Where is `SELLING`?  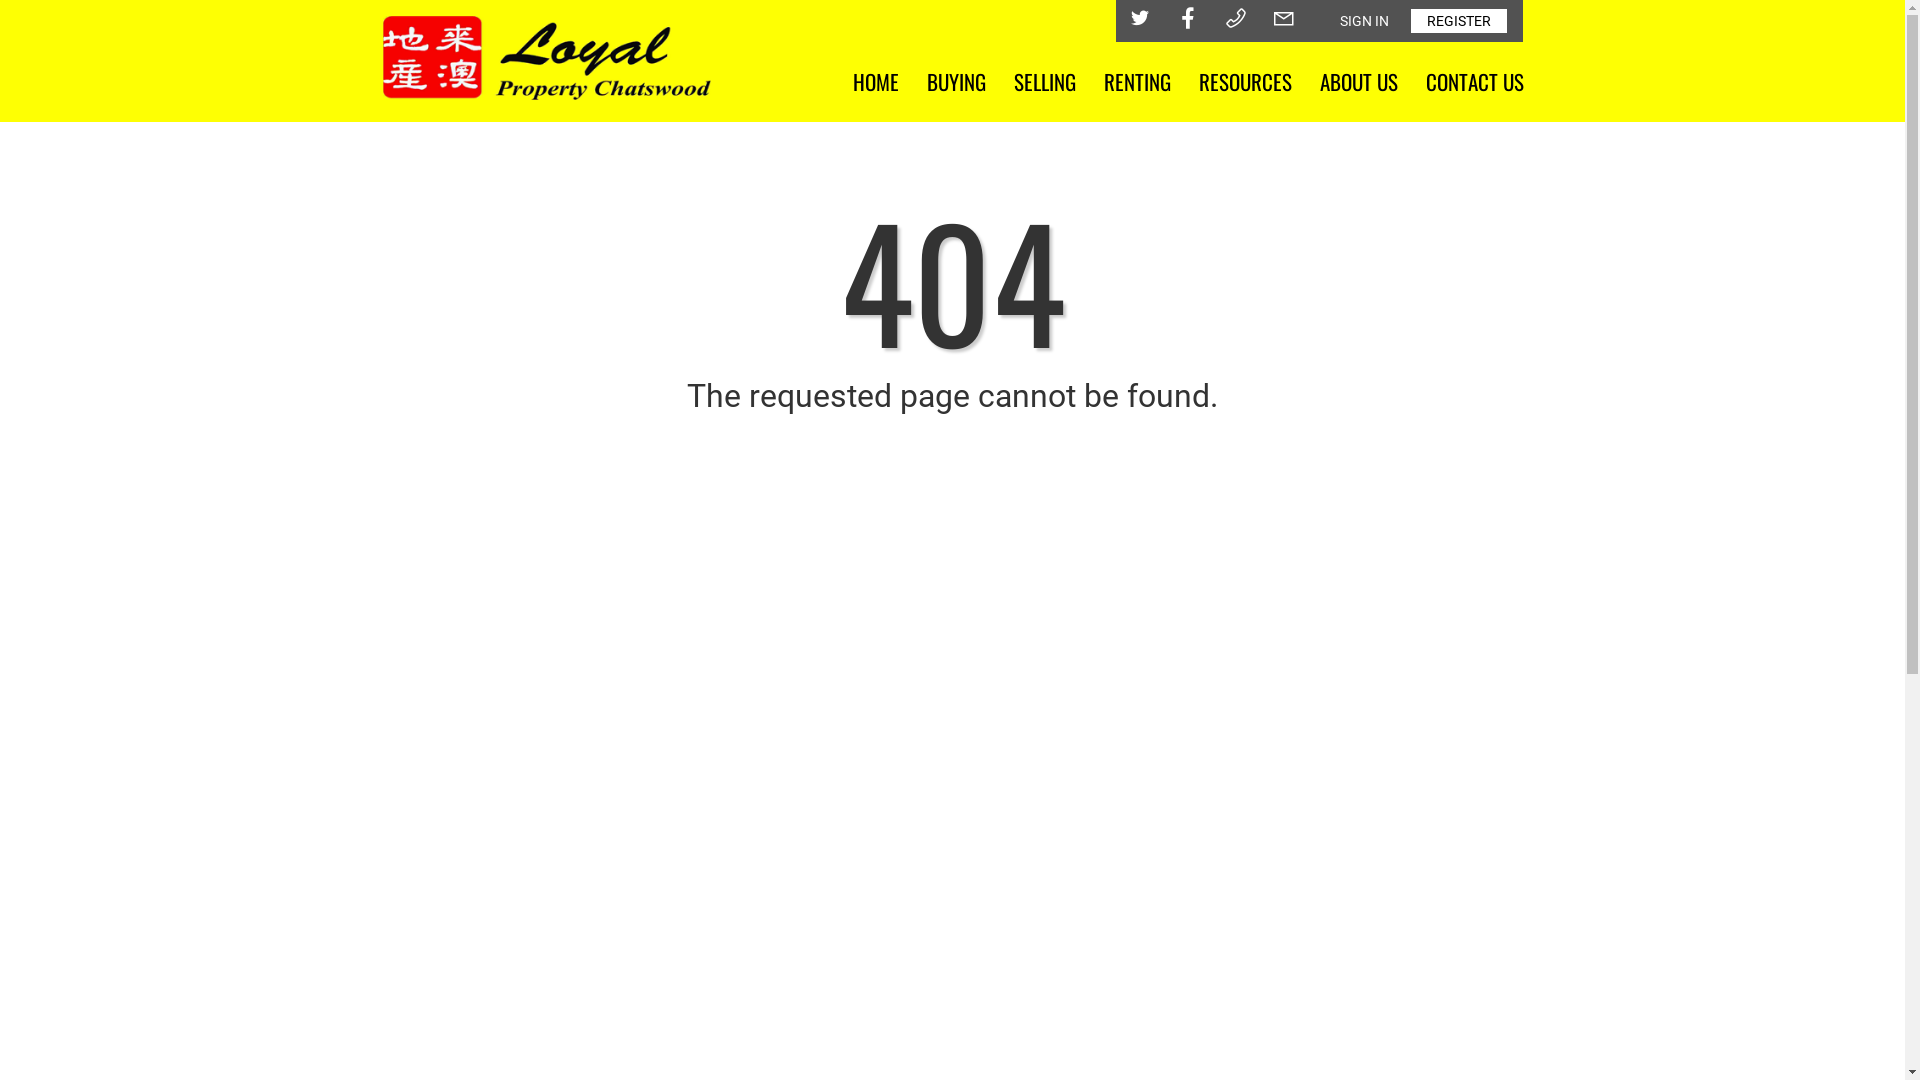
SELLING is located at coordinates (1045, 82).